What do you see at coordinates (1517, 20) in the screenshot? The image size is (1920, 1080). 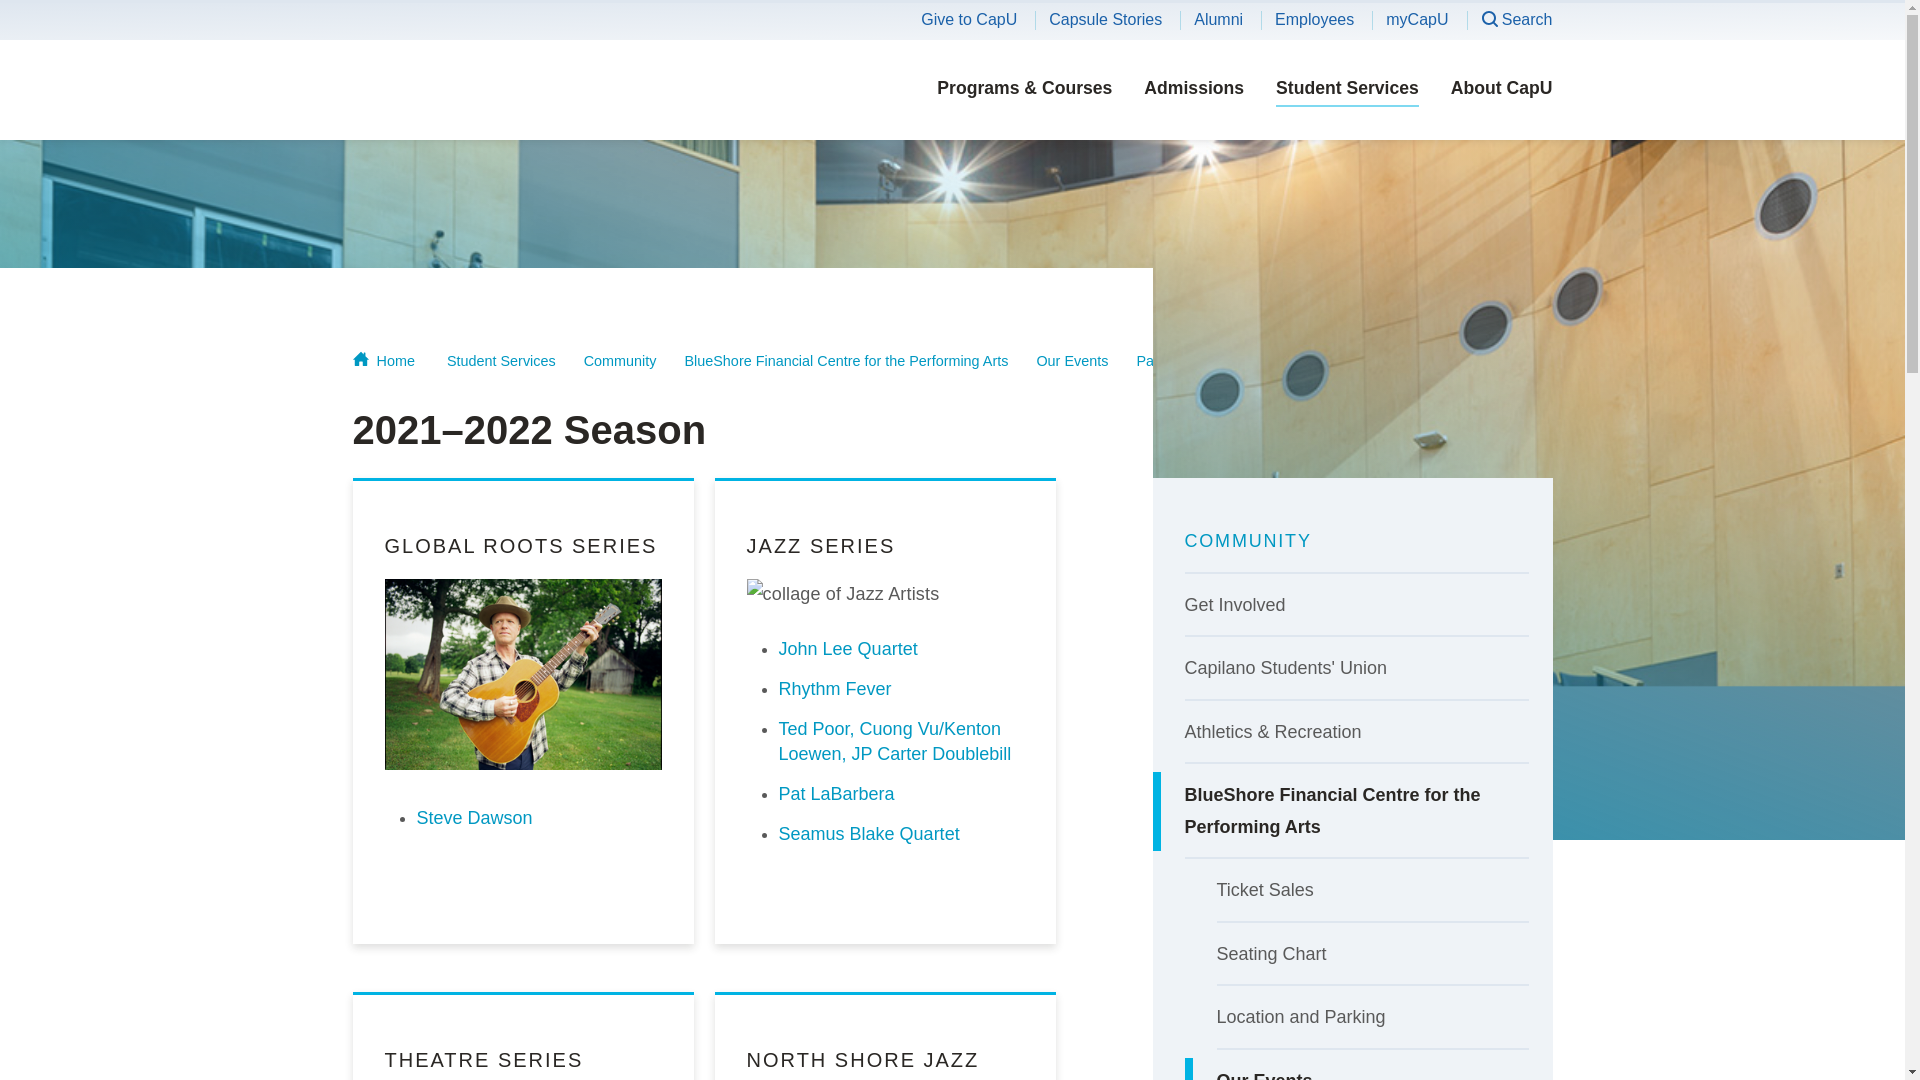 I see `Search` at bounding box center [1517, 20].